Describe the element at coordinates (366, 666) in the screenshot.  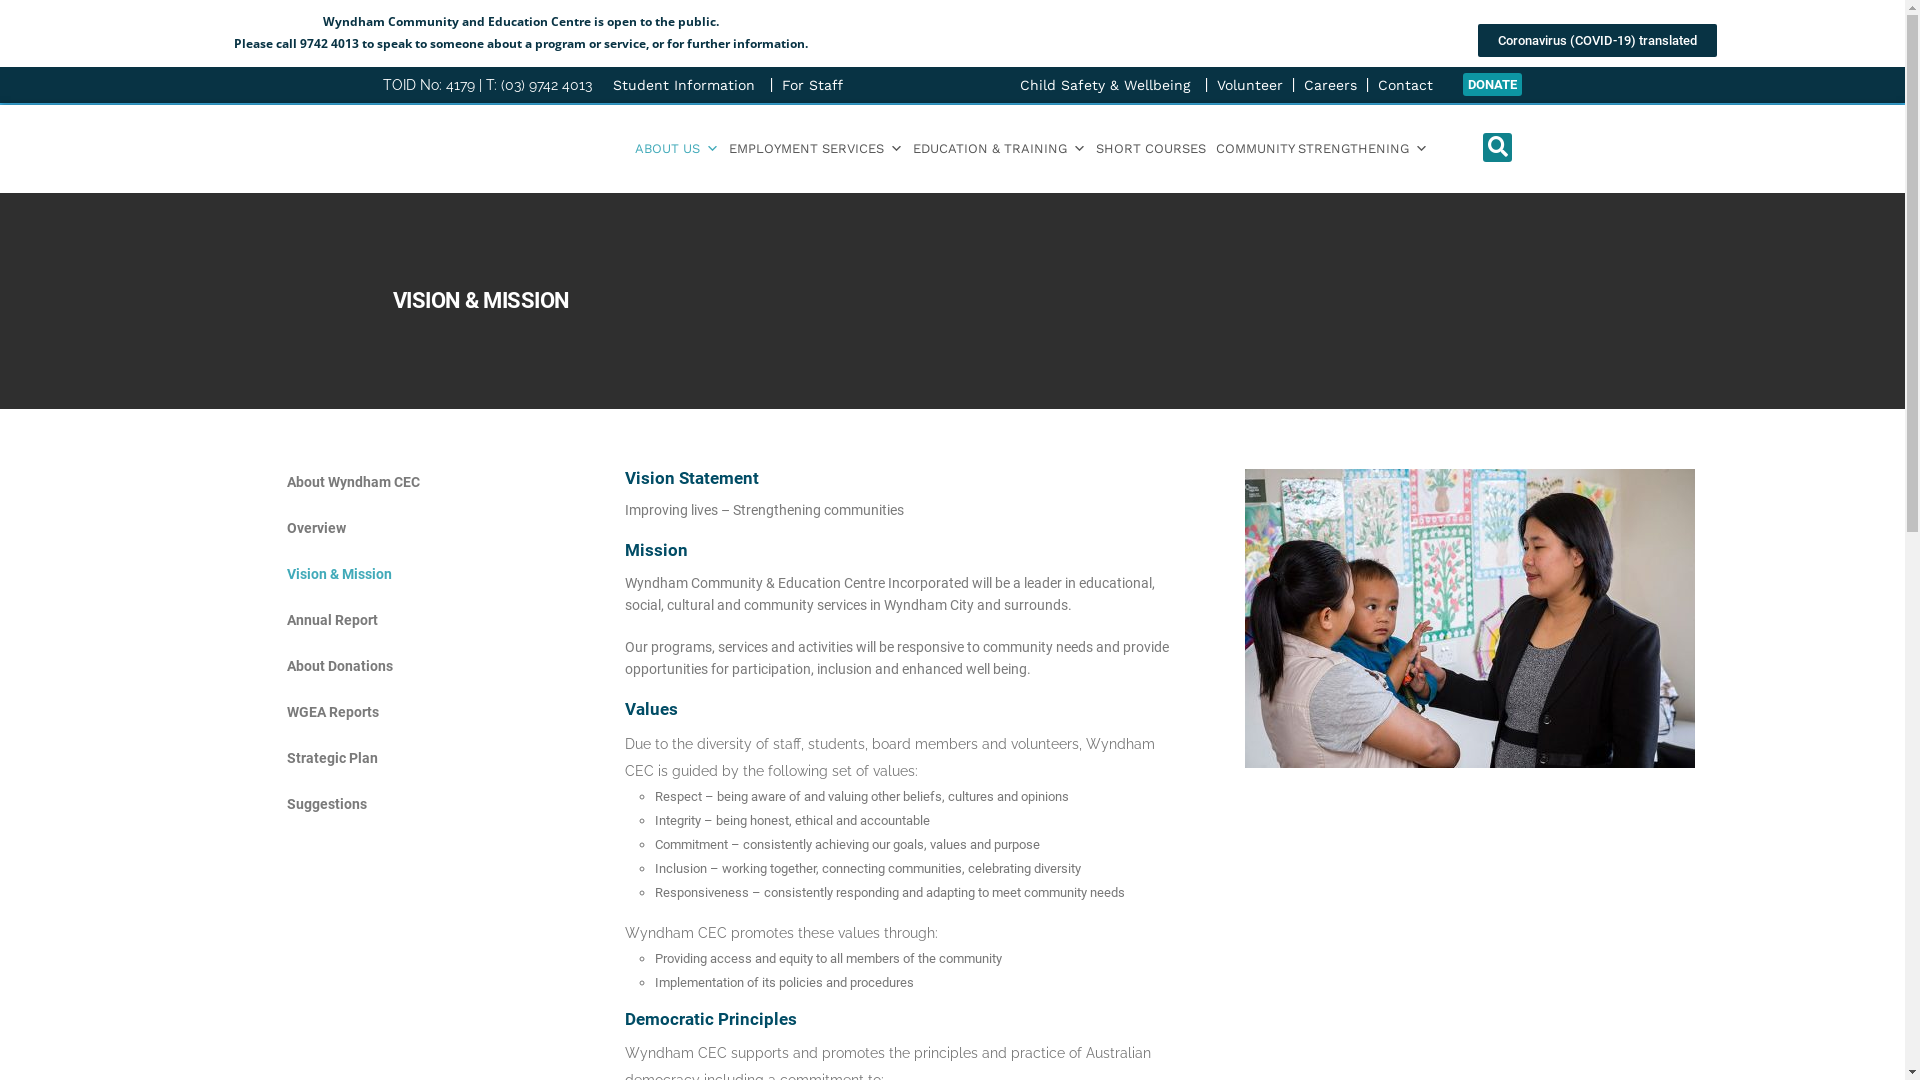
I see `About Donations` at that location.